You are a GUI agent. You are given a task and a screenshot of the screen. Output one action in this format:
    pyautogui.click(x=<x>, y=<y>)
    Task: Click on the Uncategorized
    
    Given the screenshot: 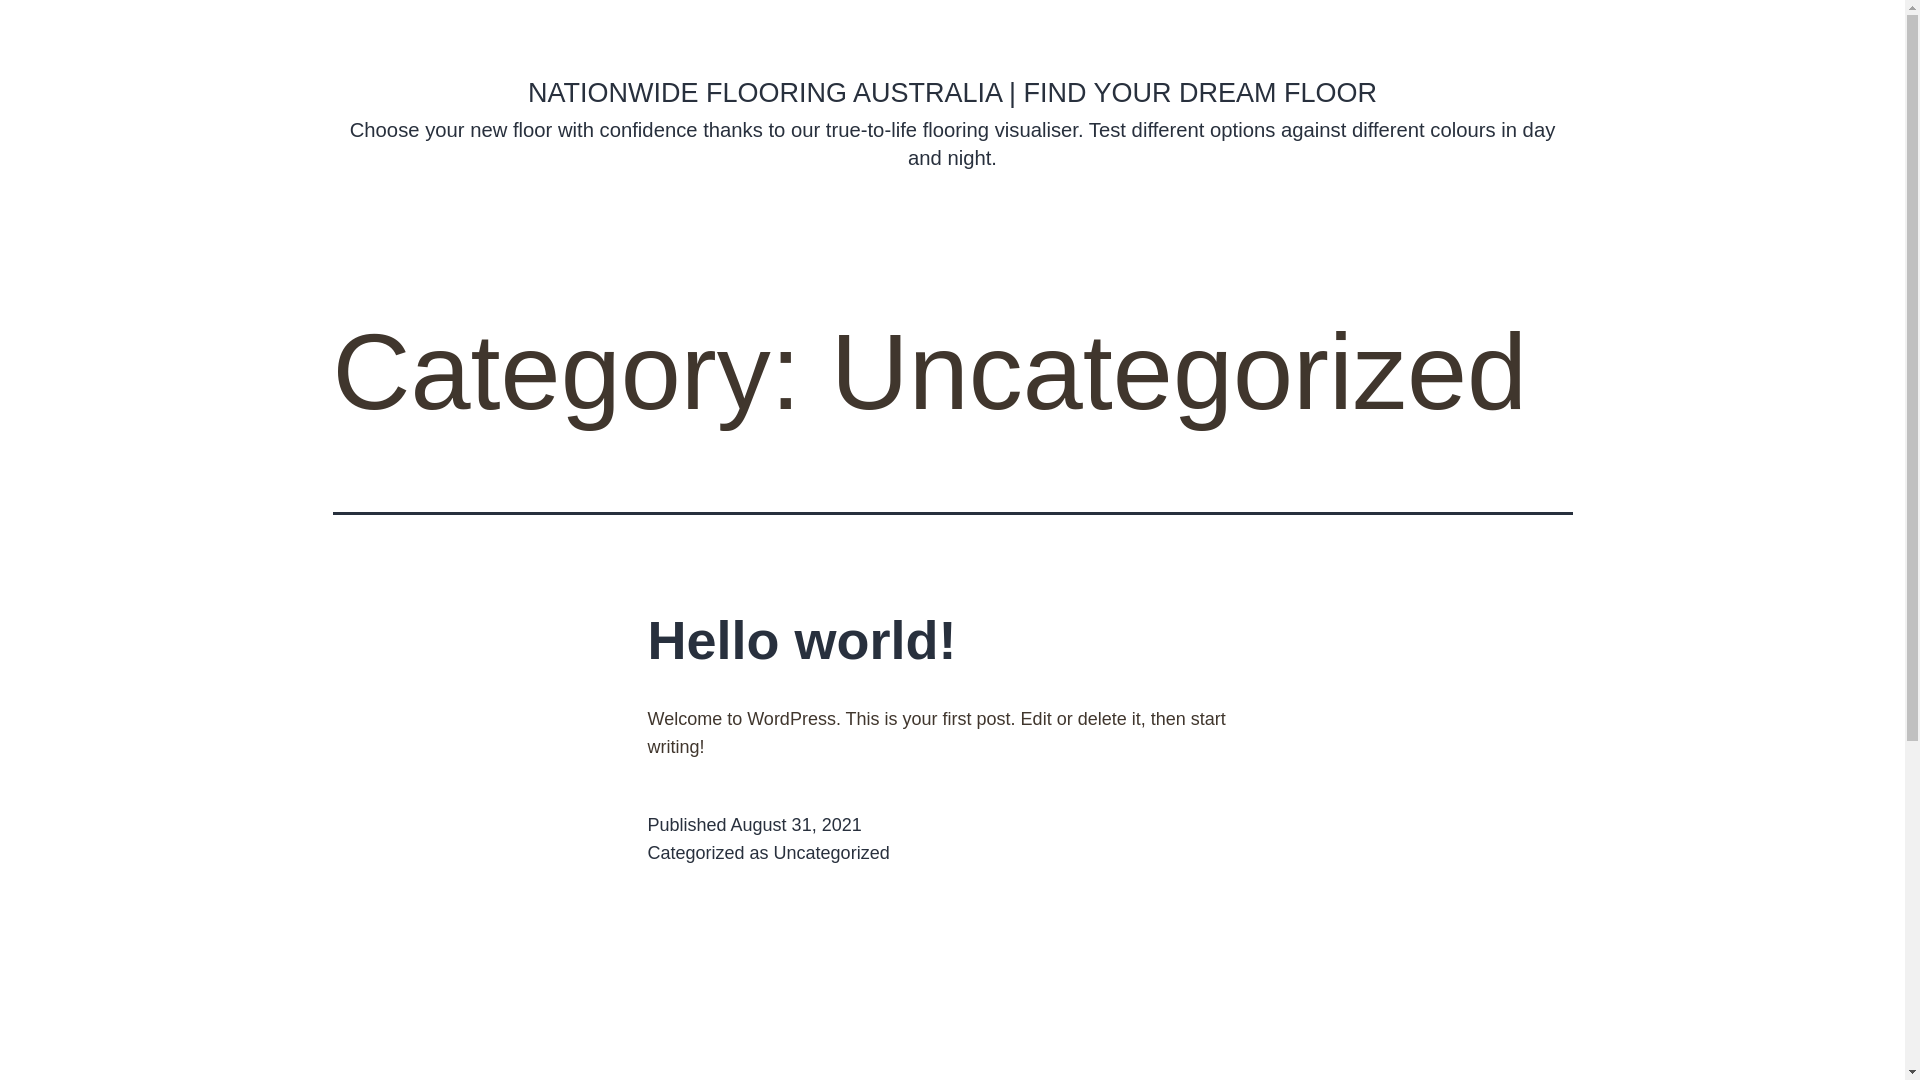 What is the action you would take?
    pyautogui.click(x=832, y=853)
    